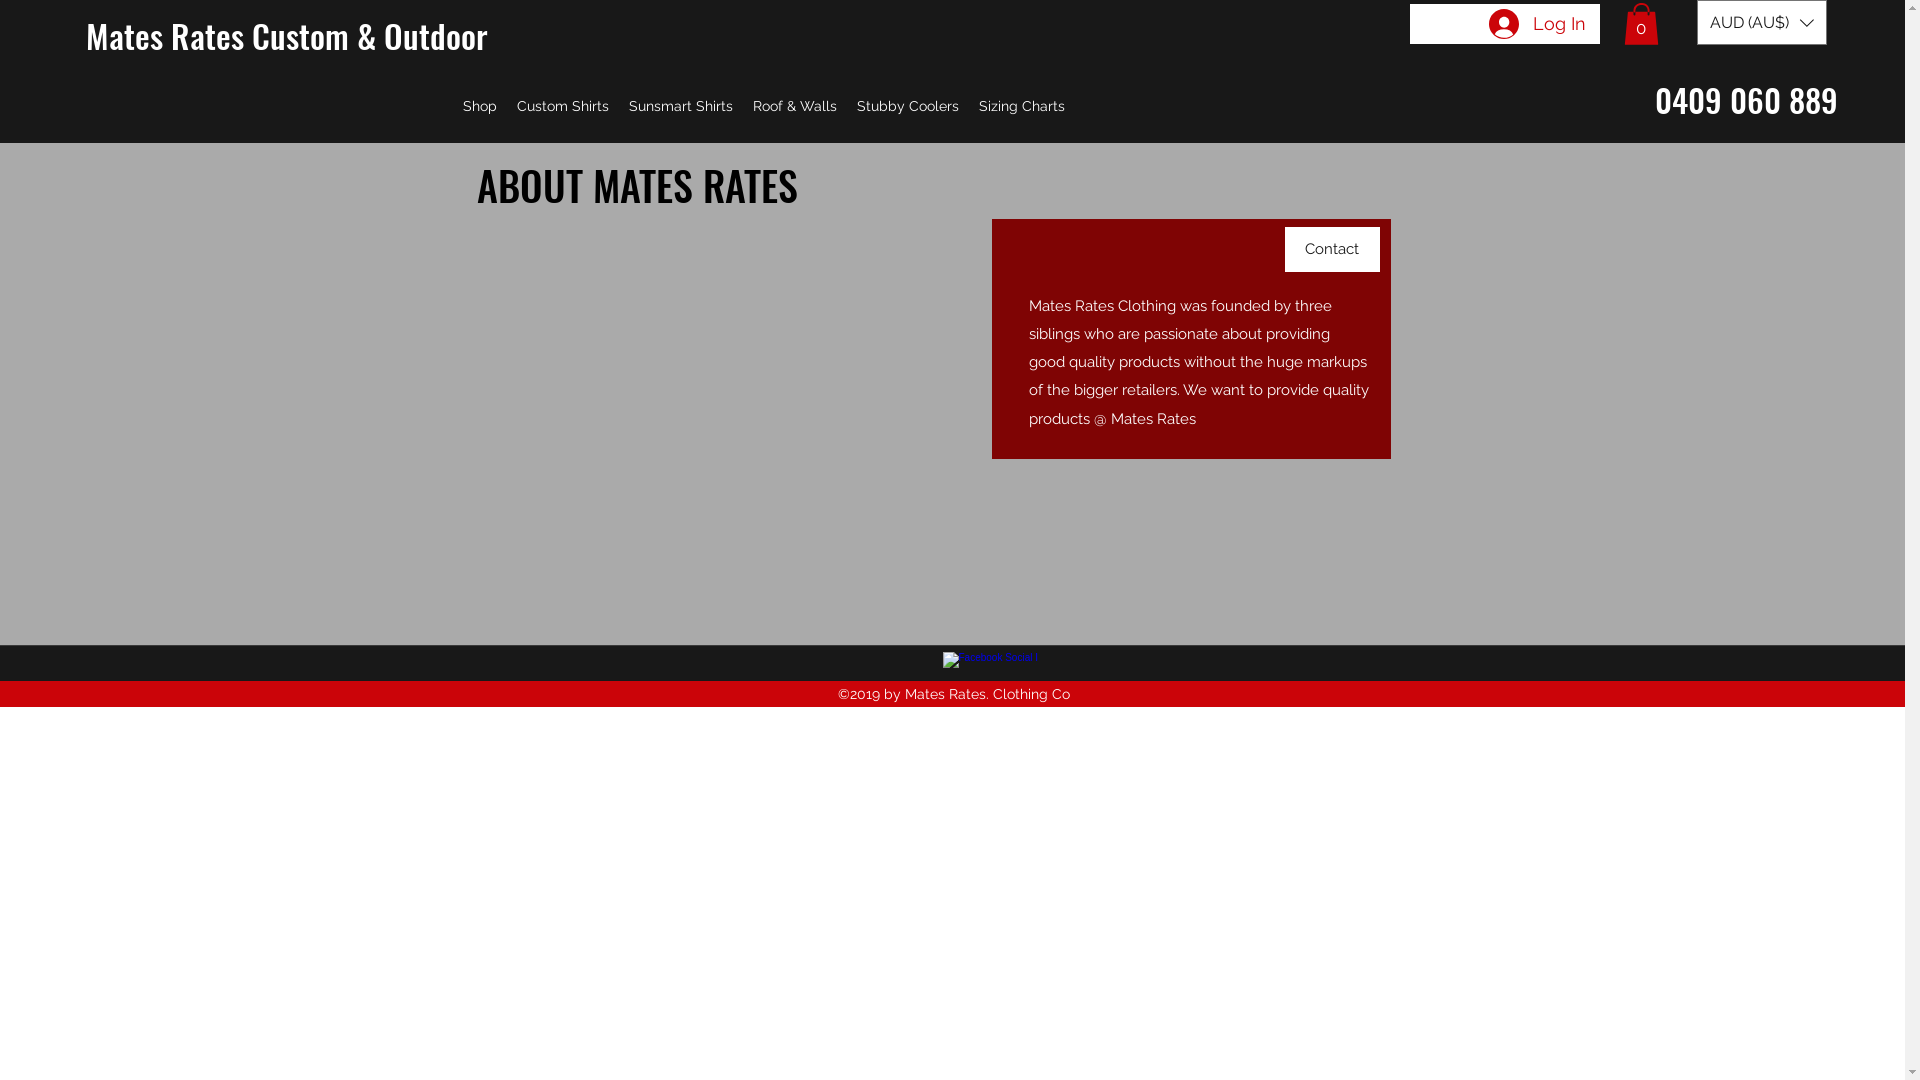 The image size is (1920, 1080). I want to click on Sizing Charts, so click(1022, 106).